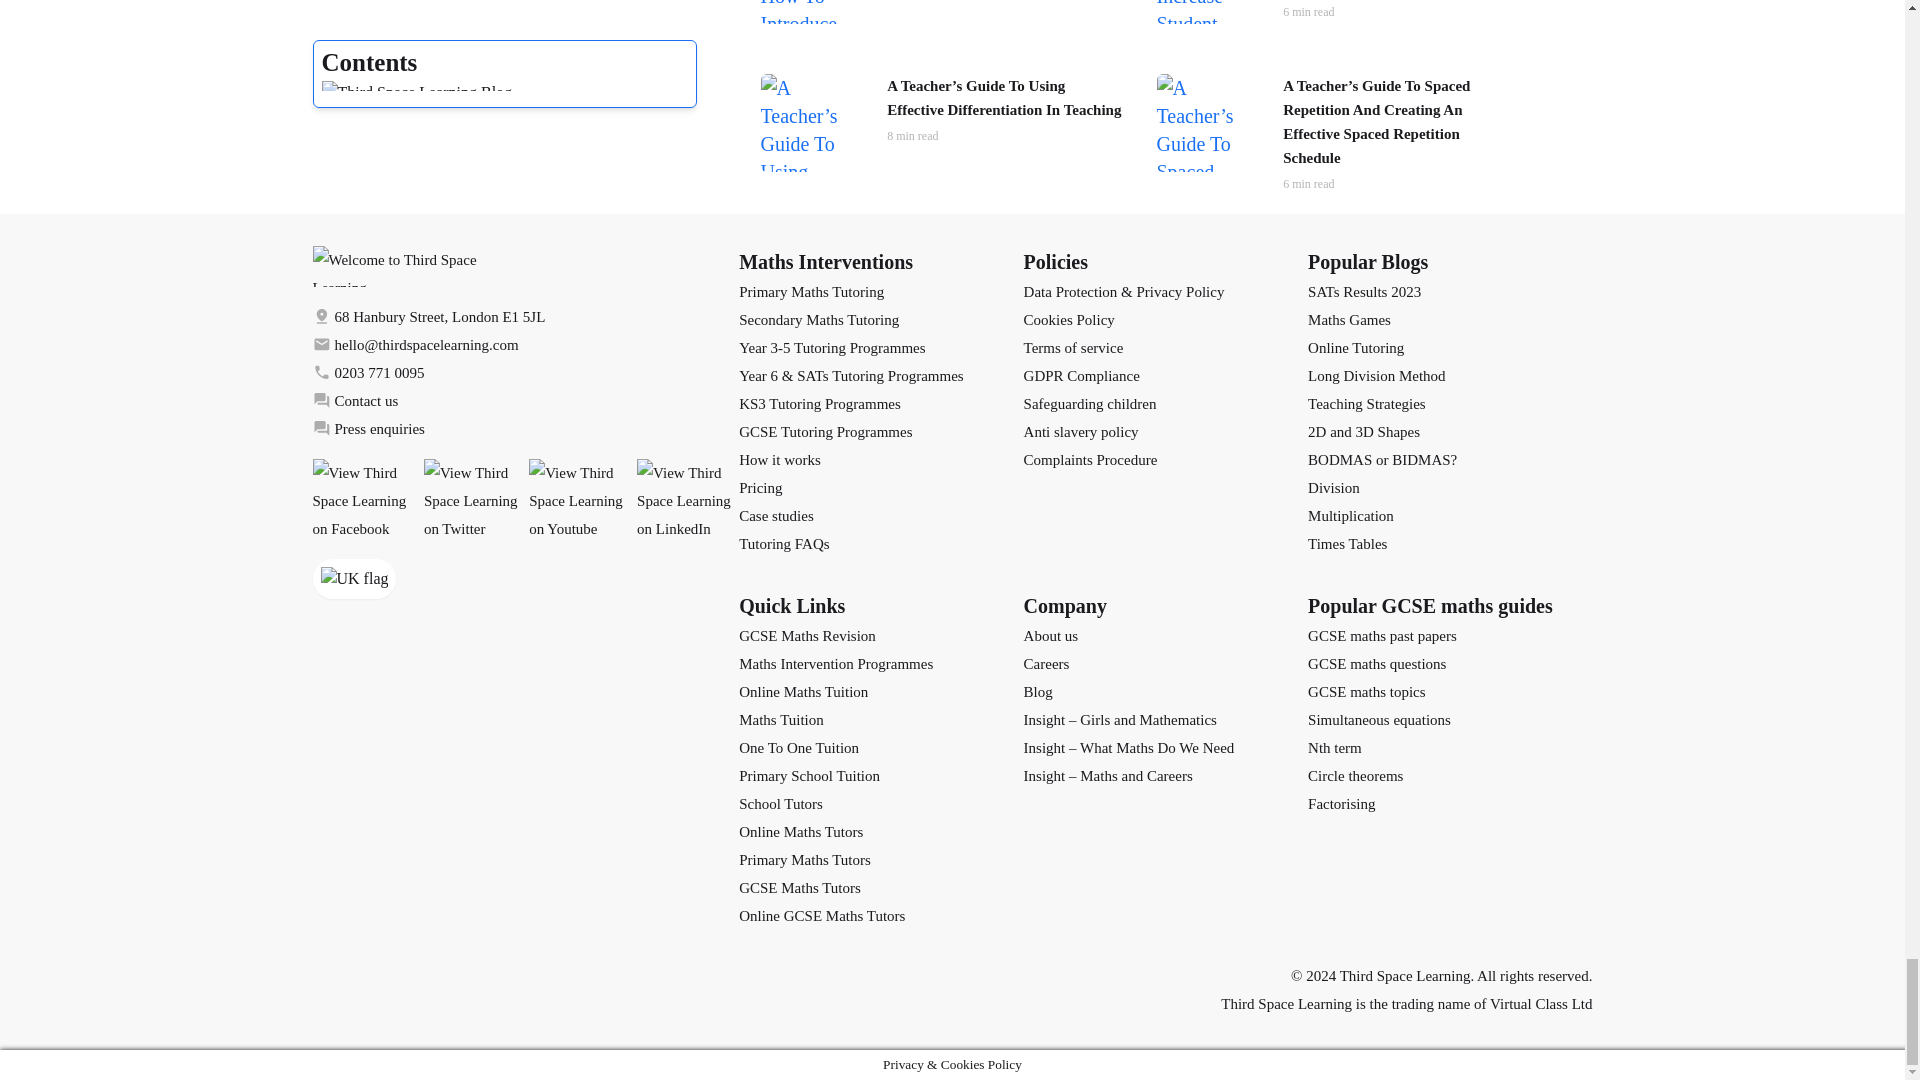 The width and height of the screenshot is (1920, 1080). Describe the element at coordinates (525, 316) in the screenshot. I see `Third Space Learning address` at that location.